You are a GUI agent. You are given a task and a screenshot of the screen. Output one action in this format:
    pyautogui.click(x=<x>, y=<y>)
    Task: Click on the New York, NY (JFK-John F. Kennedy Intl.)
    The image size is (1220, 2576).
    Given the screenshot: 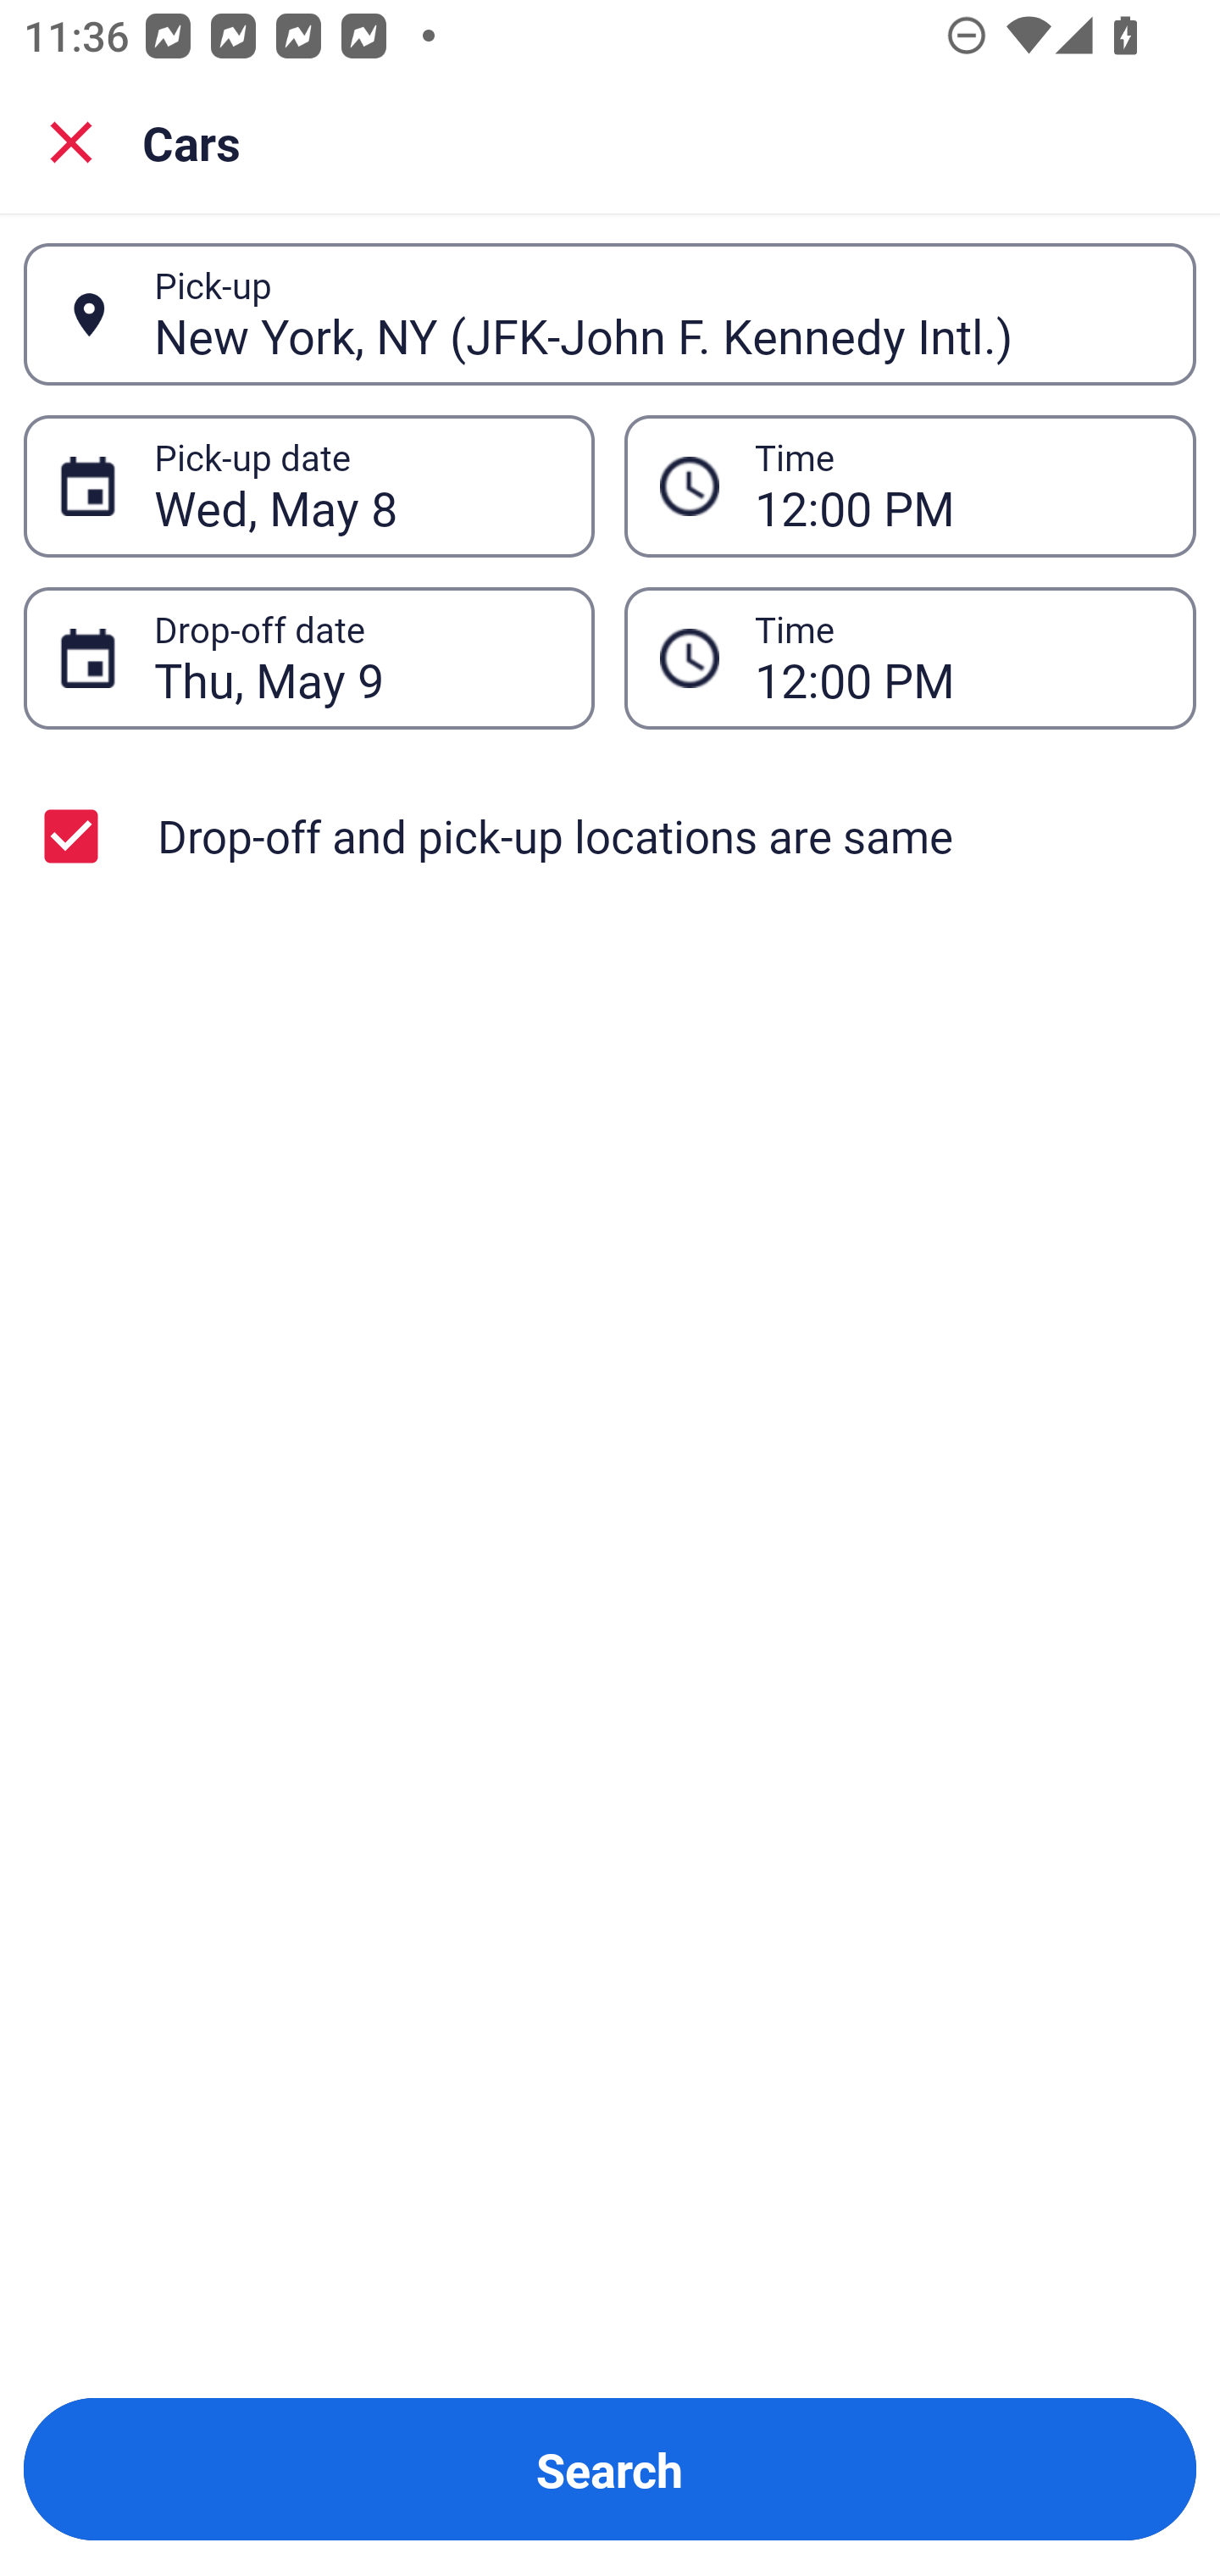 What is the action you would take?
    pyautogui.click(x=657, y=314)
    